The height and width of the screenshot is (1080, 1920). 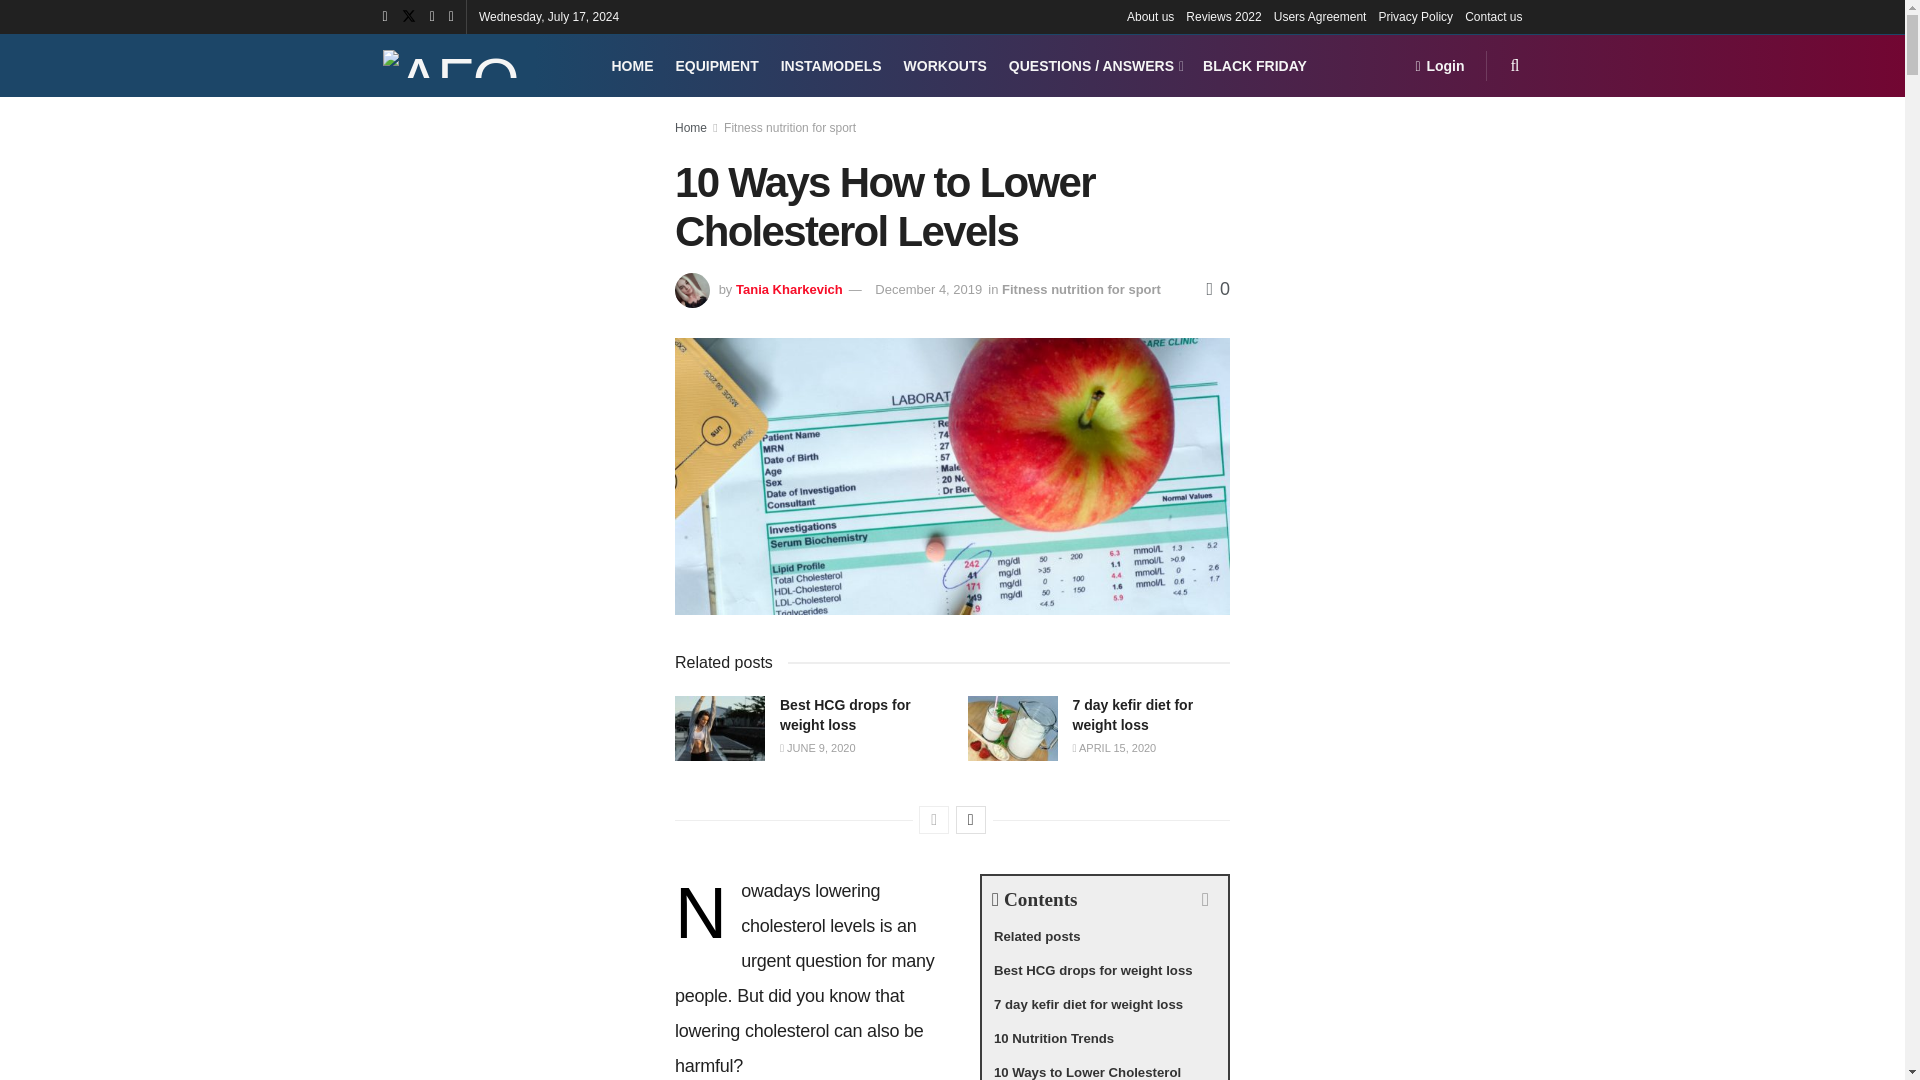 What do you see at coordinates (1416, 16) in the screenshot?
I see `Privacy Policy` at bounding box center [1416, 16].